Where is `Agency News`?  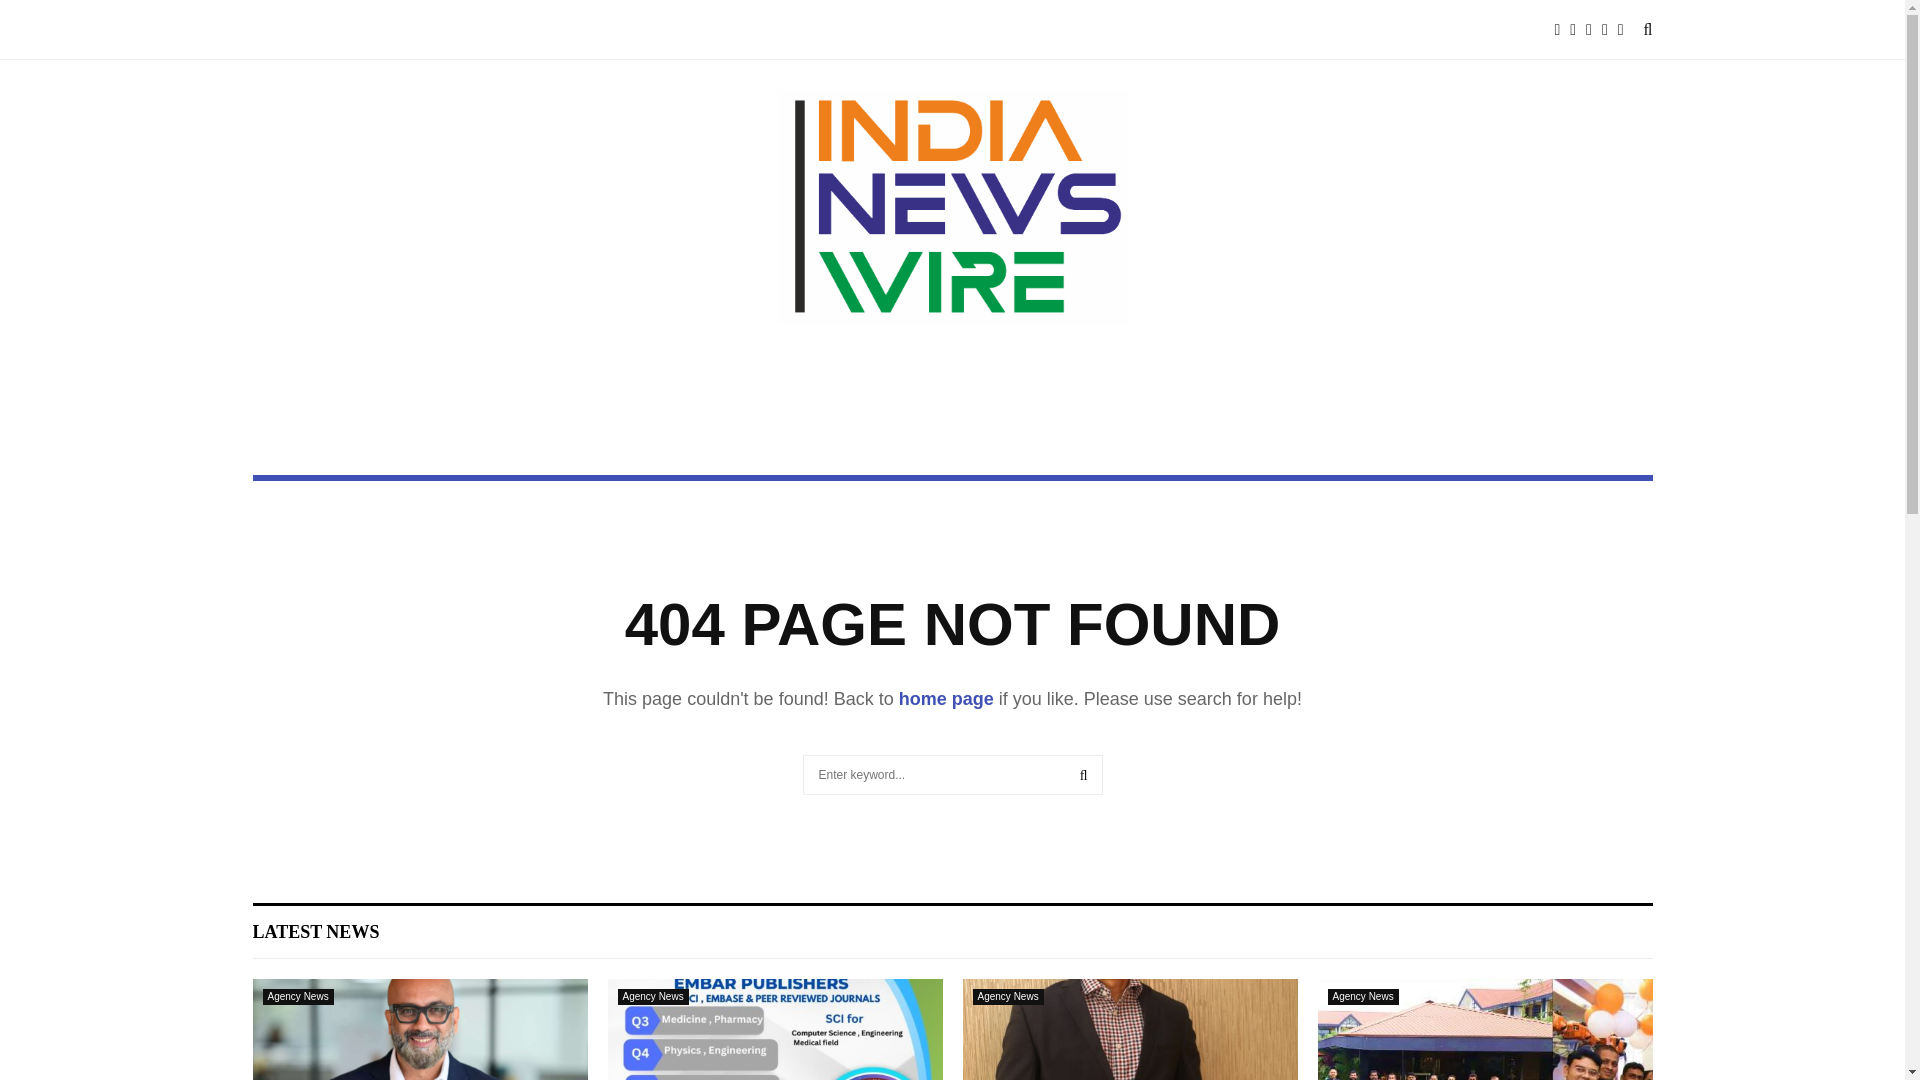
Agency News is located at coordinates (1006, 997).